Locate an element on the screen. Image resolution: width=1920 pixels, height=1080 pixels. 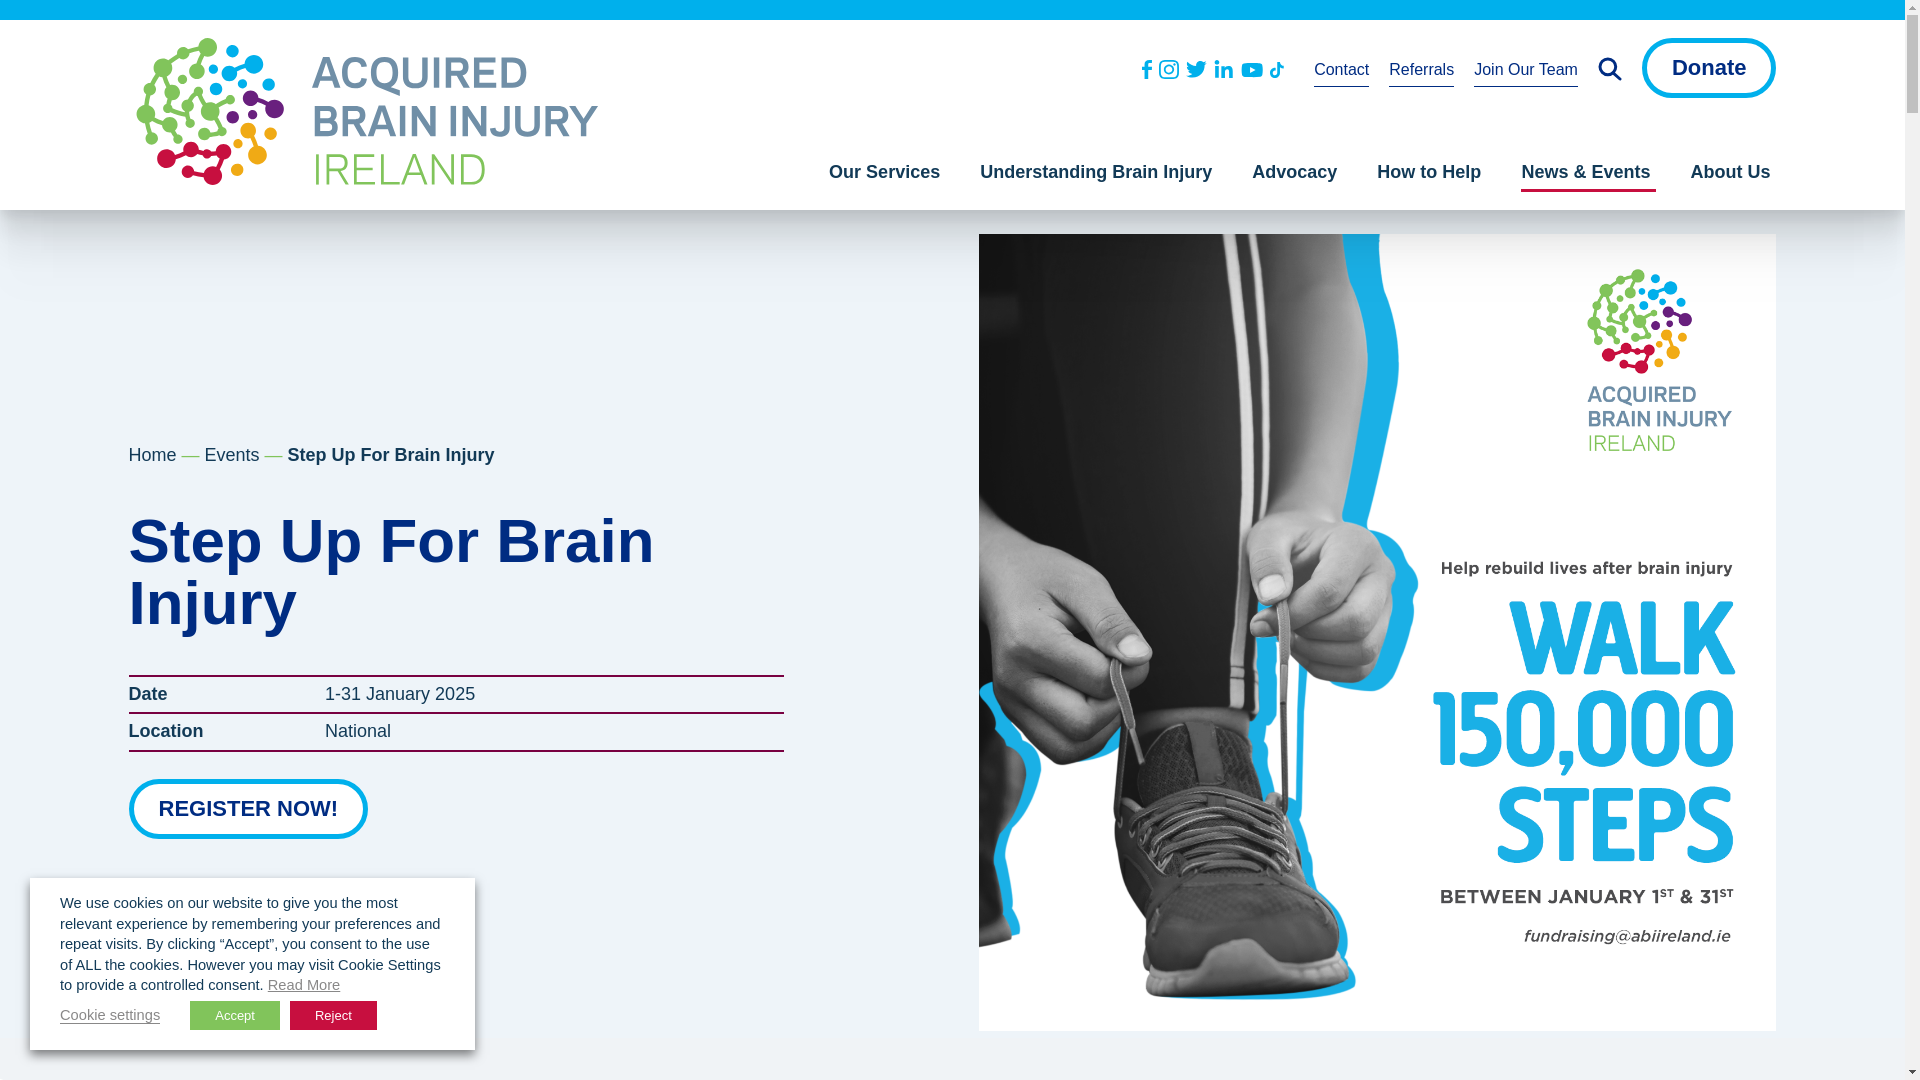
Contact is located at coordinates (1340, 72).